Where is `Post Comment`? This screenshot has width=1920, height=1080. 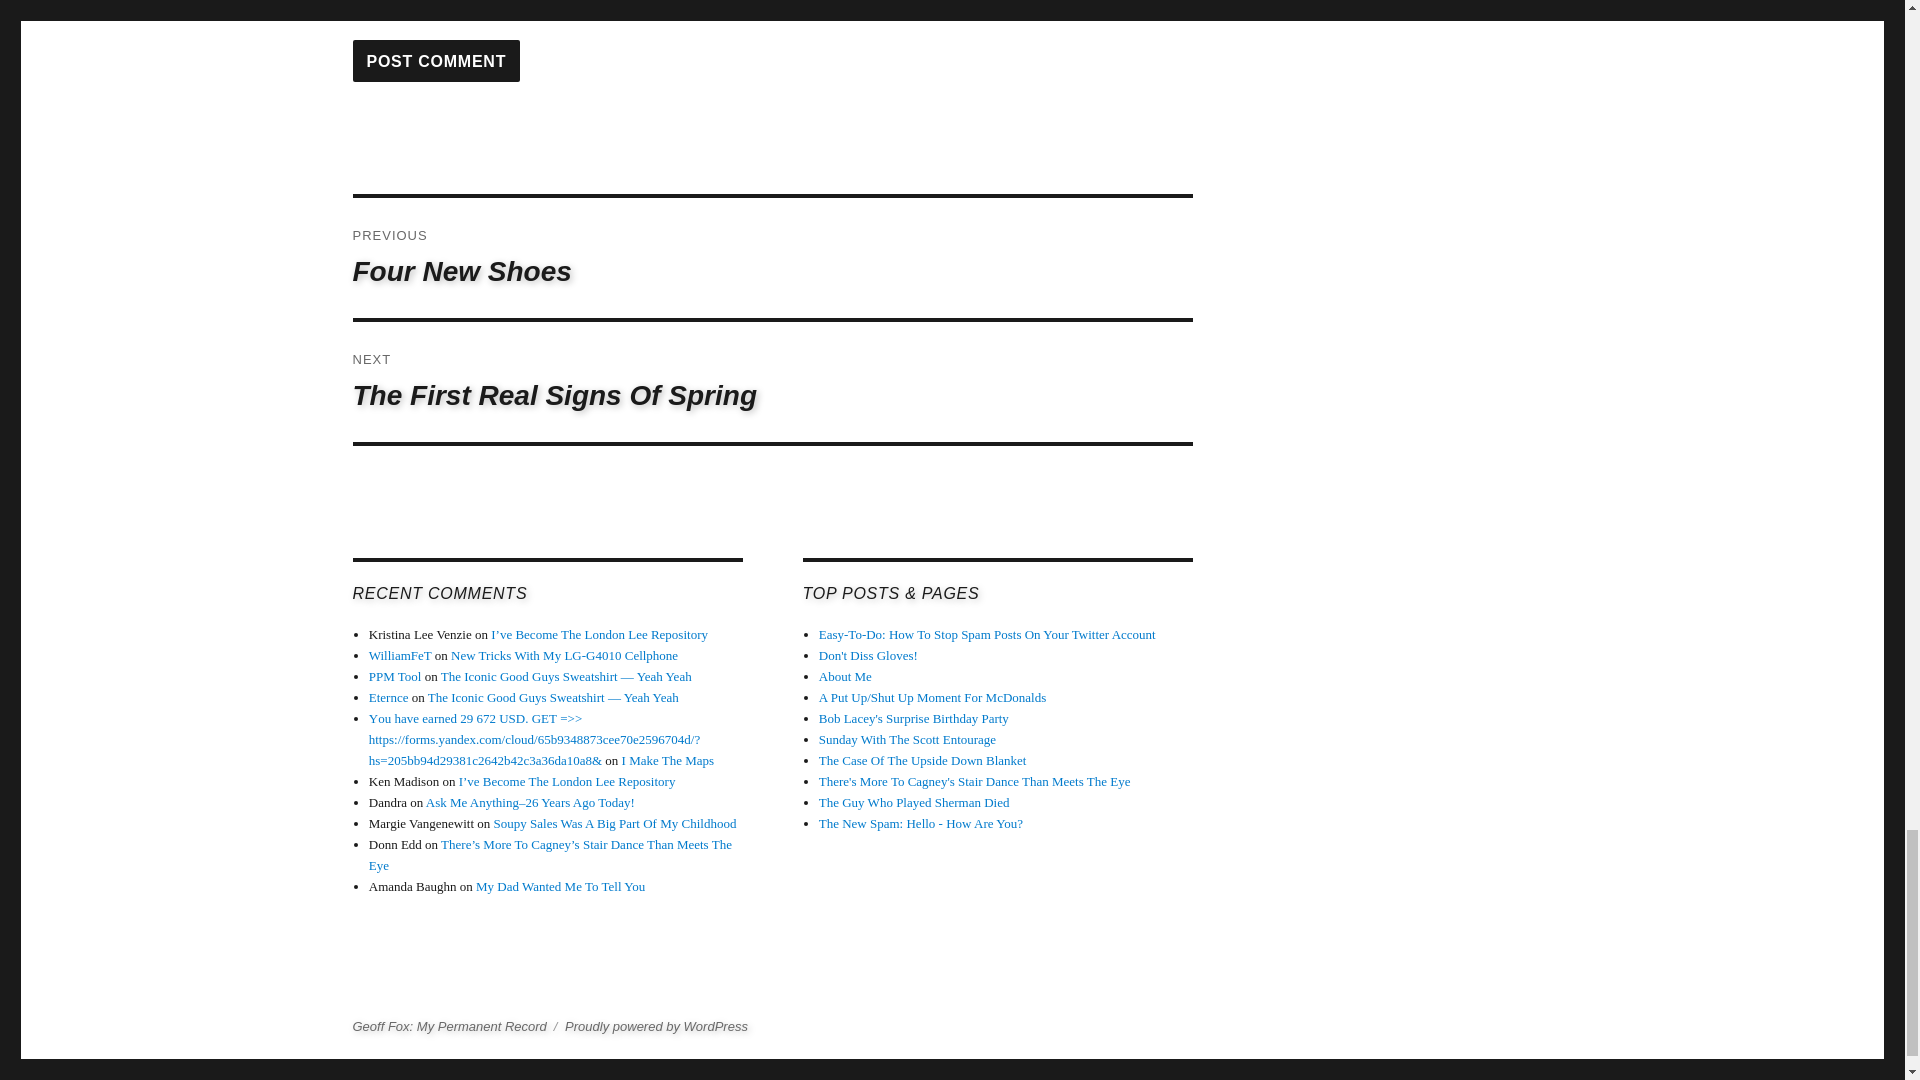
Post Comment is located at coordinates (388, 698).